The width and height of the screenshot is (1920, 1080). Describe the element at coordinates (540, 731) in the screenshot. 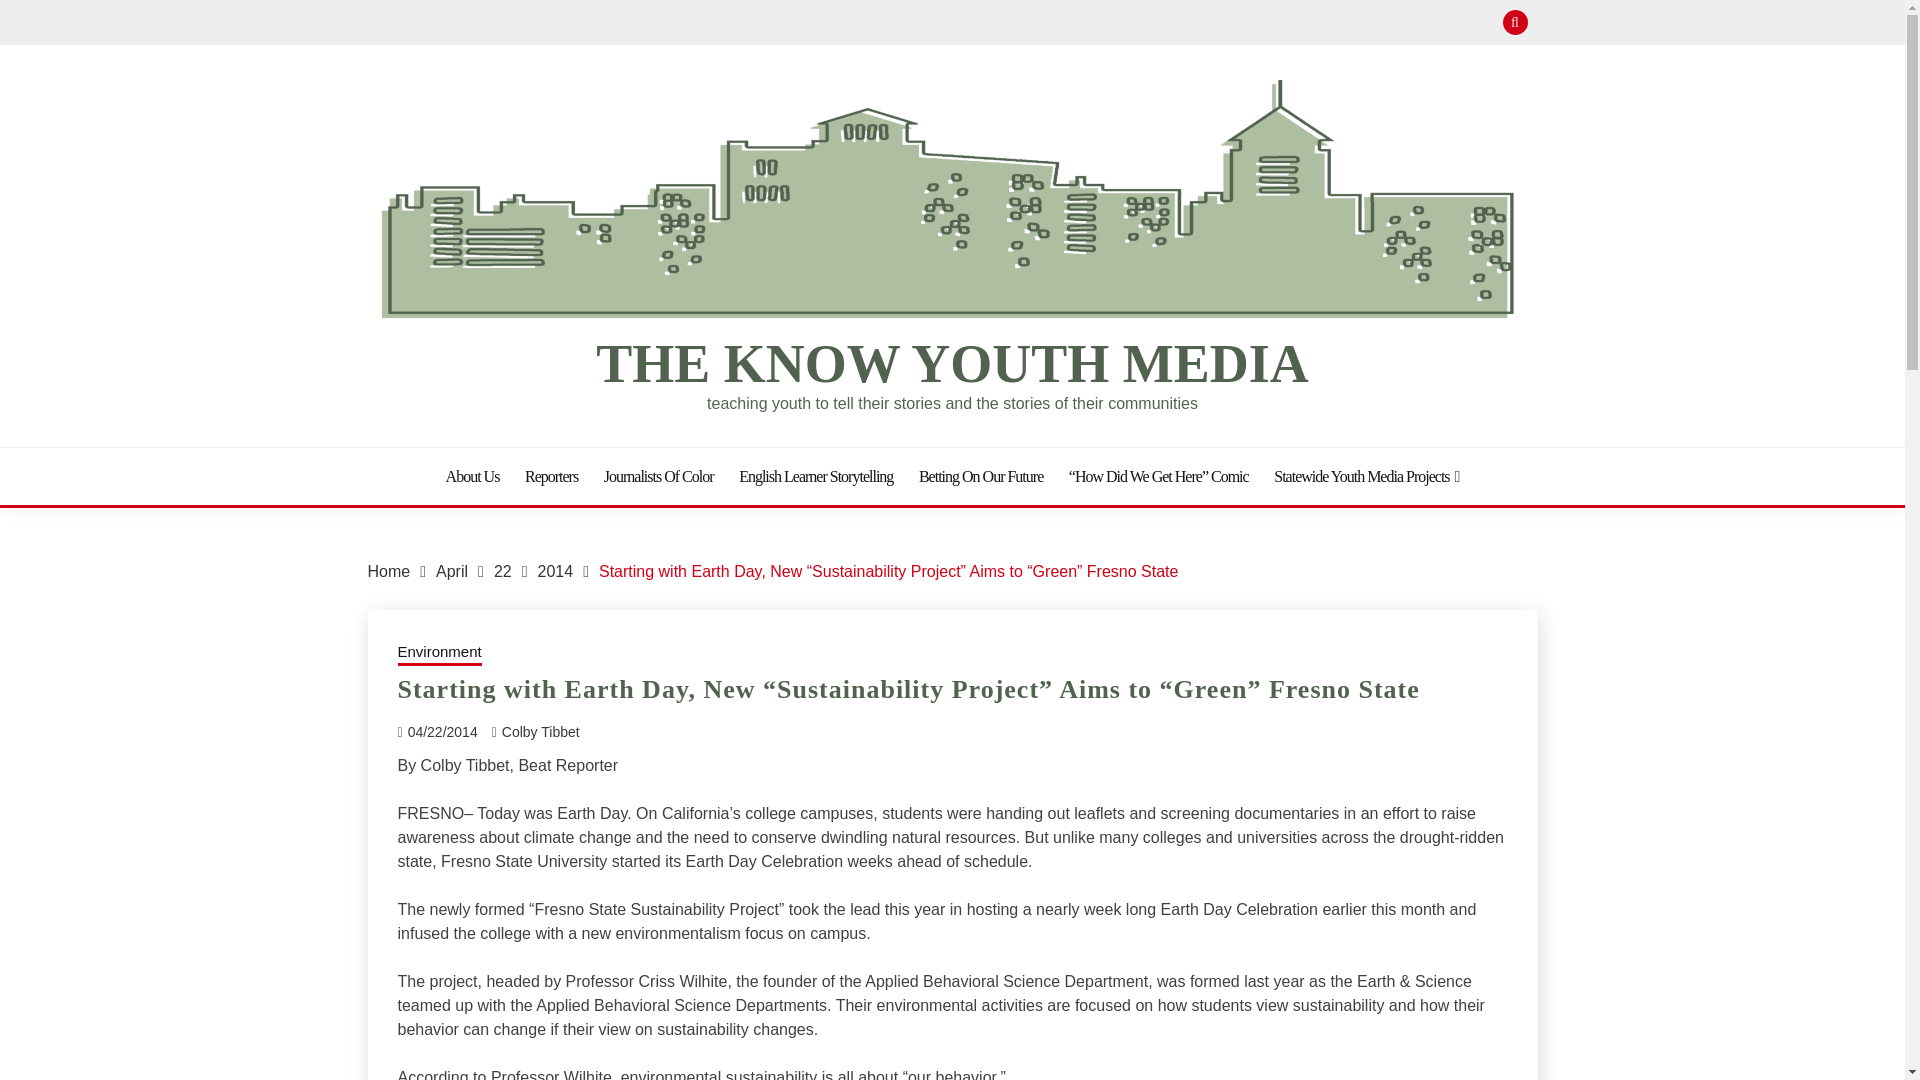

I see `Colby Tibbet` at that location.